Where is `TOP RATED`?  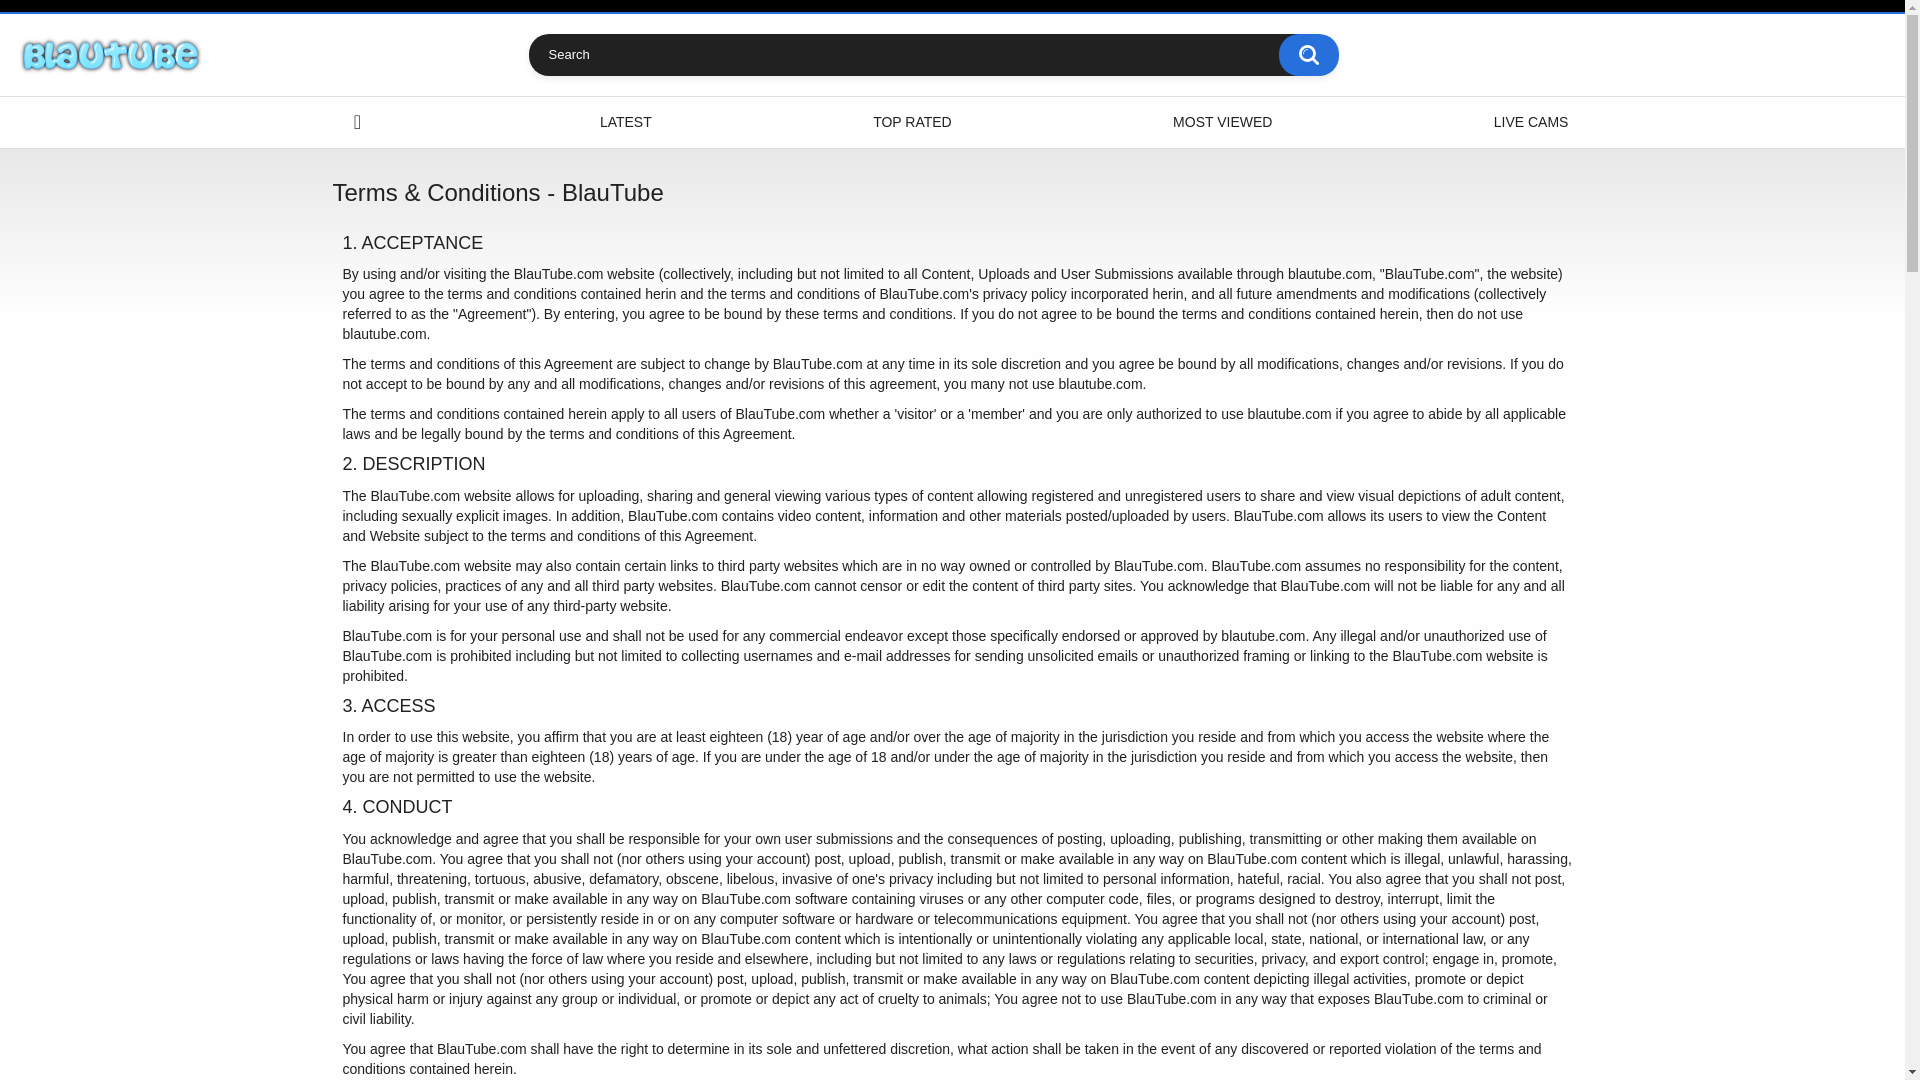 TOP RATED is located at coordinates (912, 122).